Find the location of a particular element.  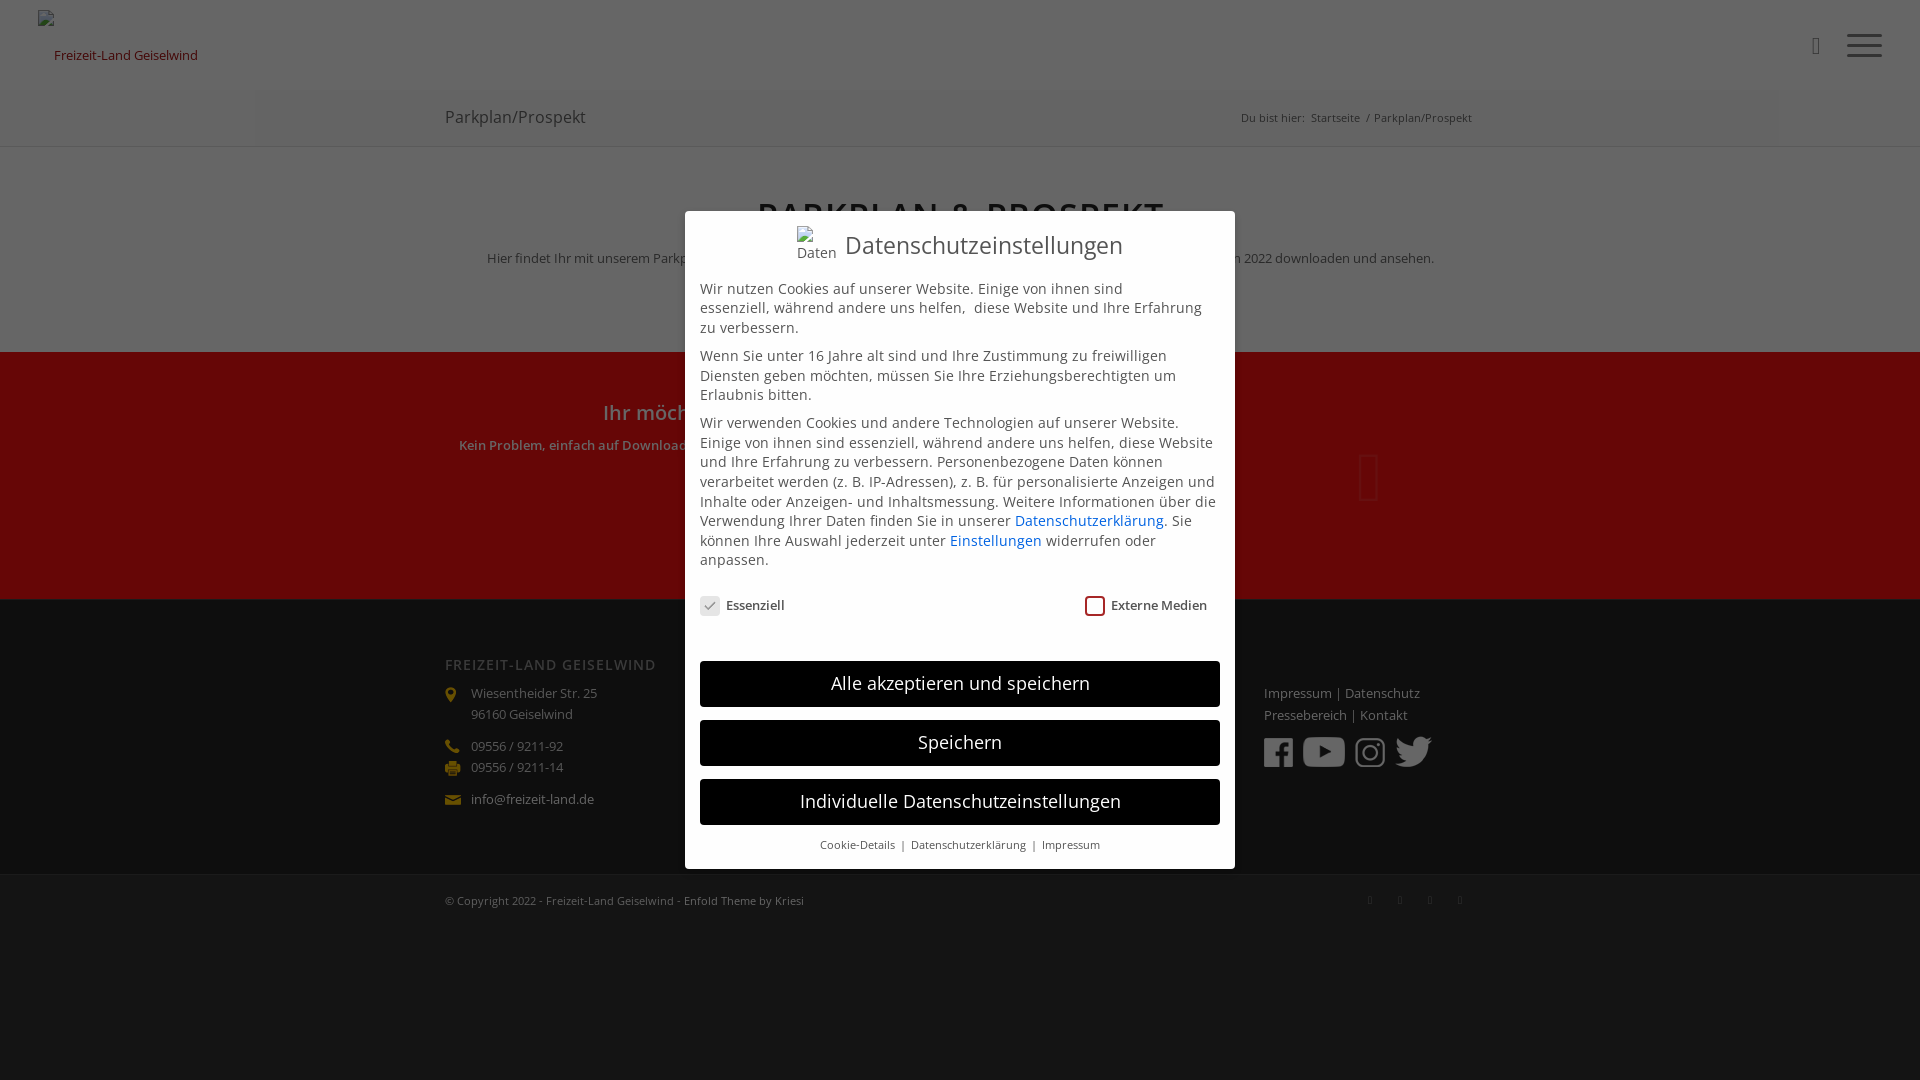

Themenwelten is located at coordinates (770, 693).